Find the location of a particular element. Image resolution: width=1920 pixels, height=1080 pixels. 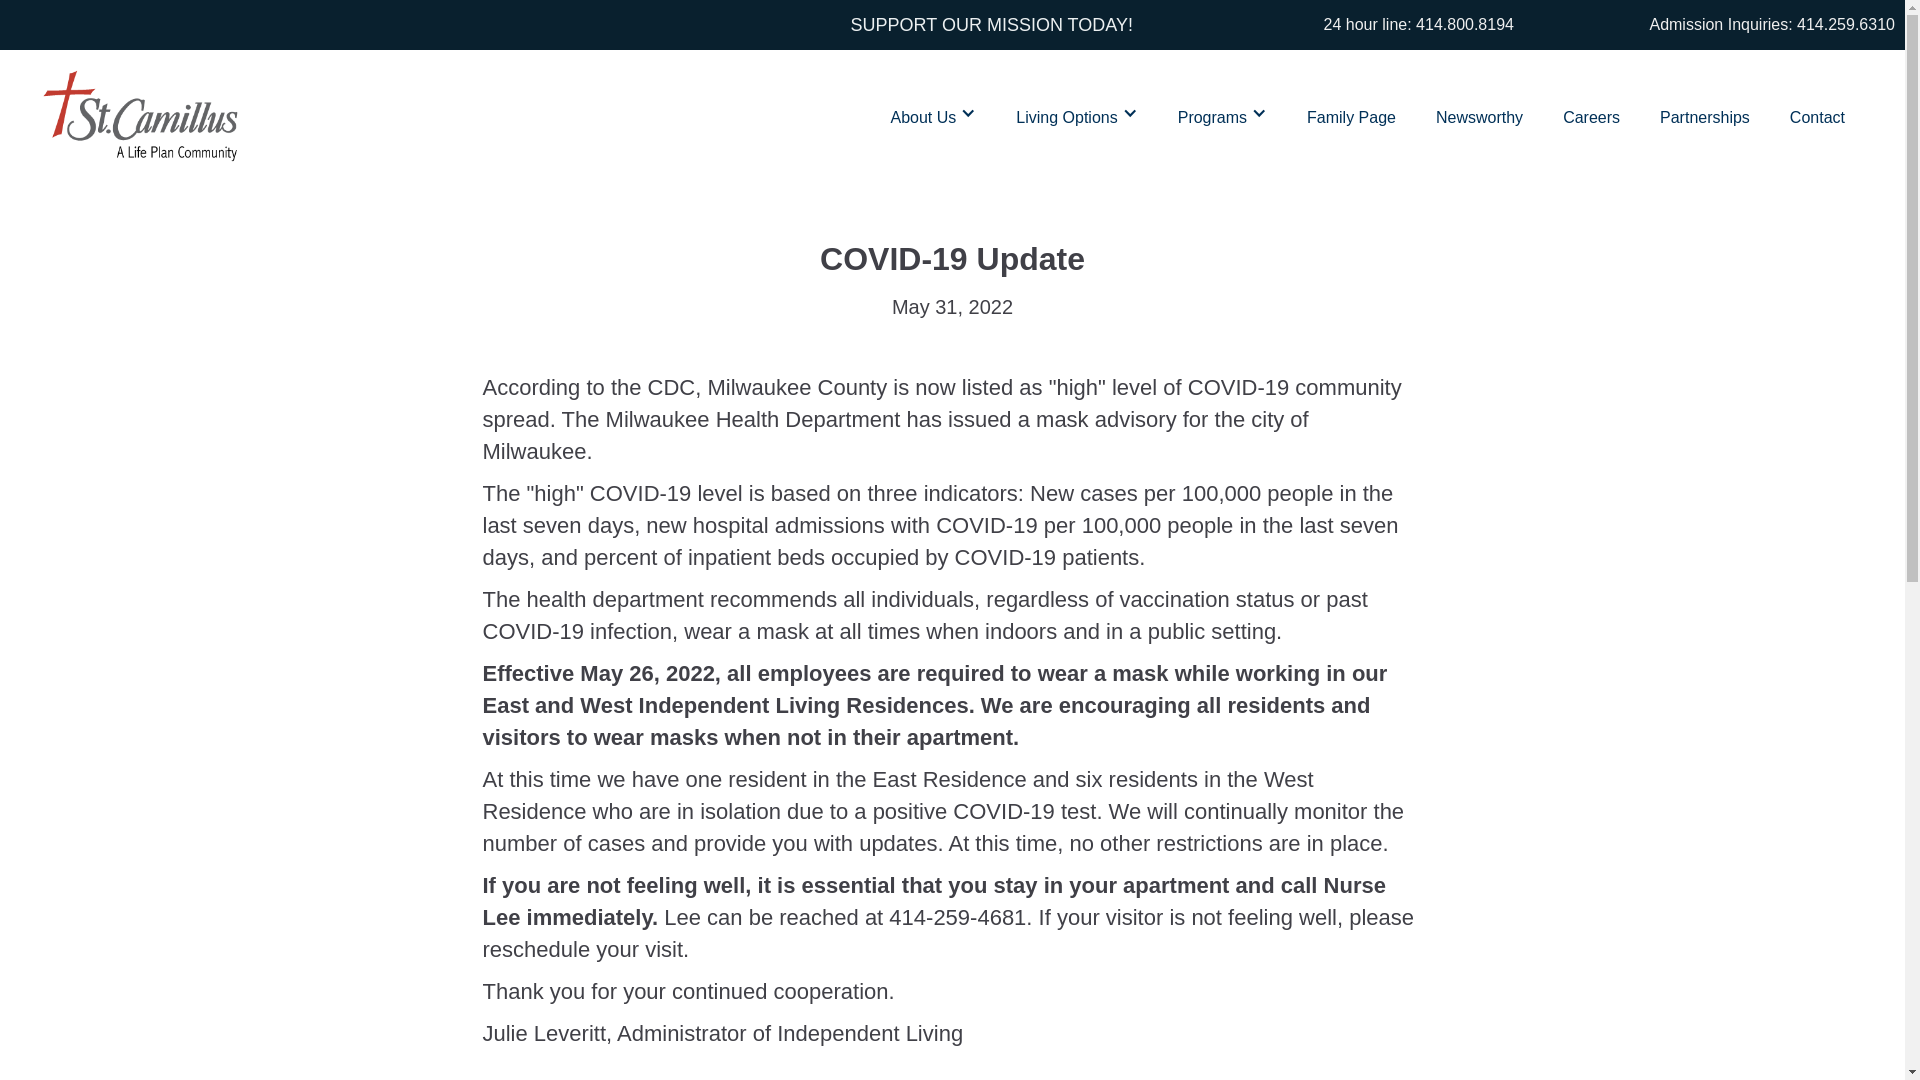

SUPPORT OUR MISSION TODAY! is located at coordinates (991, 24).